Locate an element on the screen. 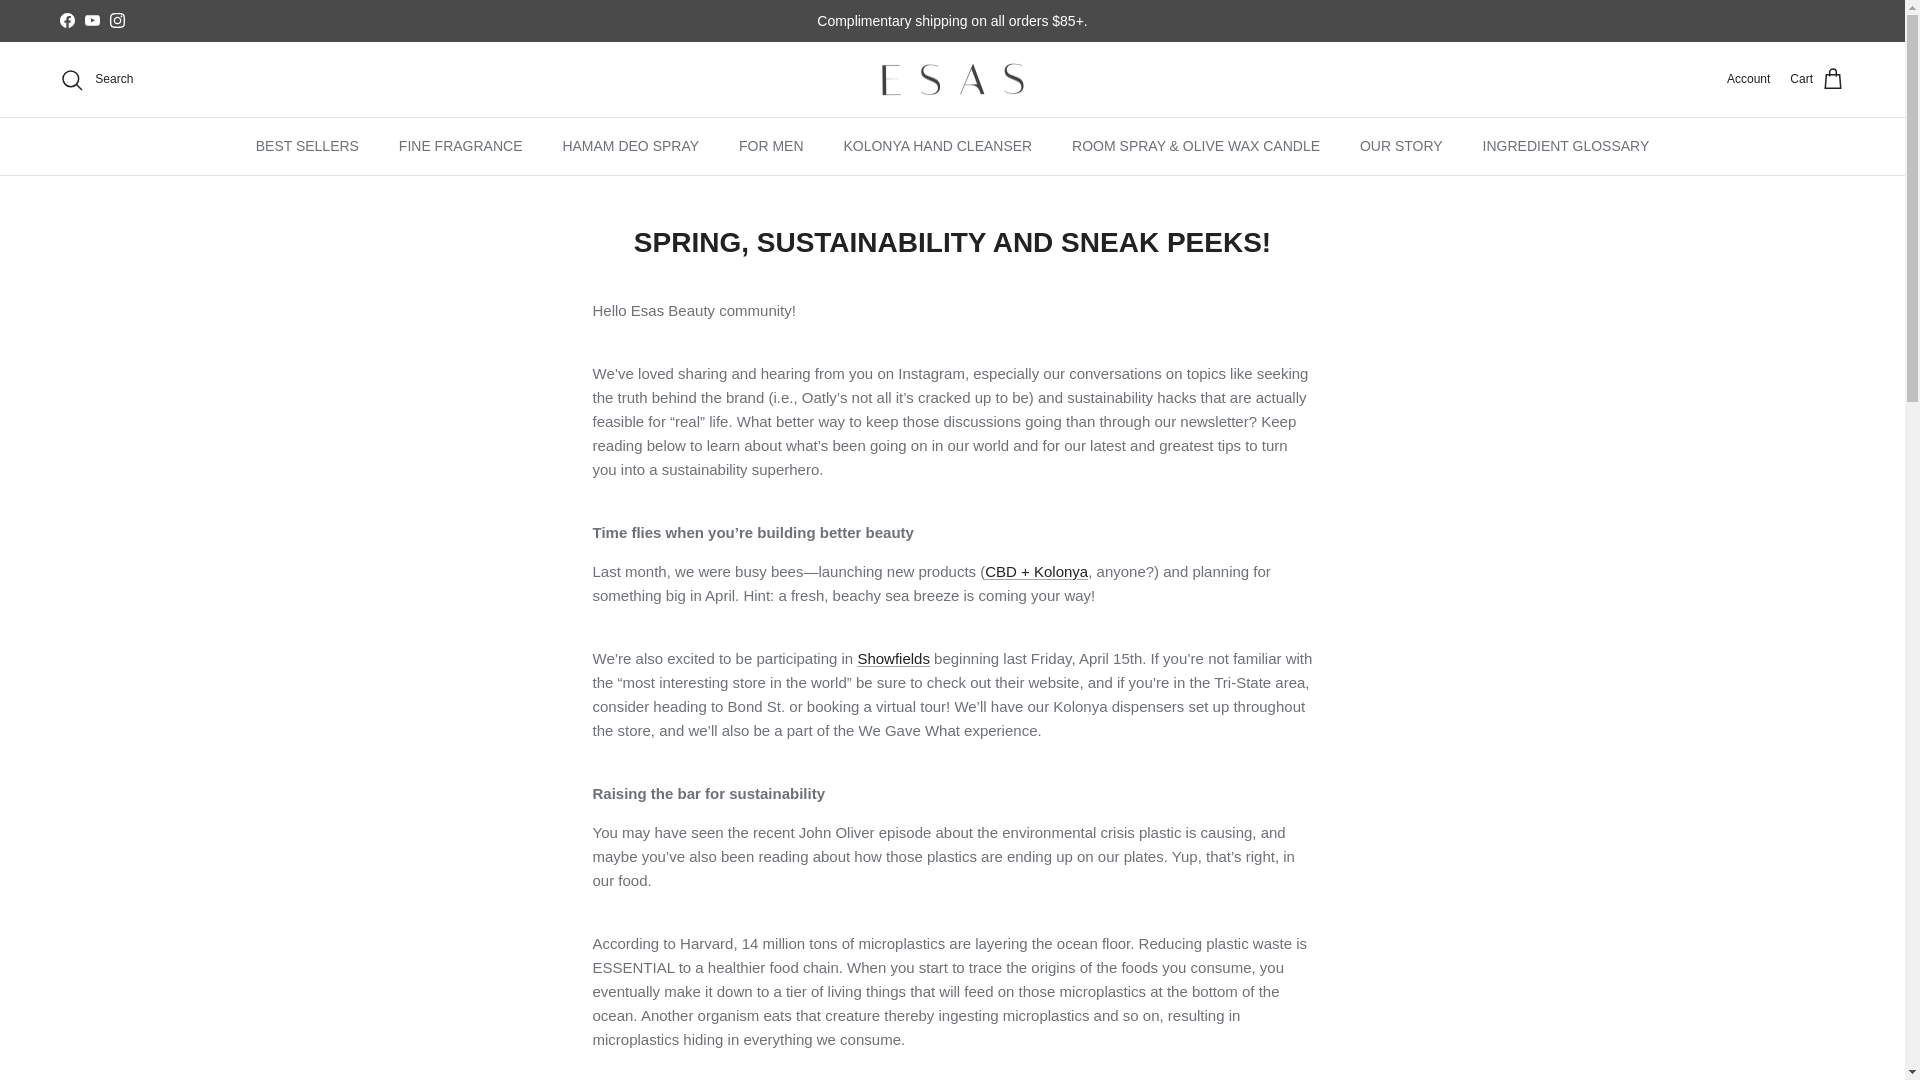 This screenshot has height=1080, width=1920. Search is located at coordinates (96, 80).